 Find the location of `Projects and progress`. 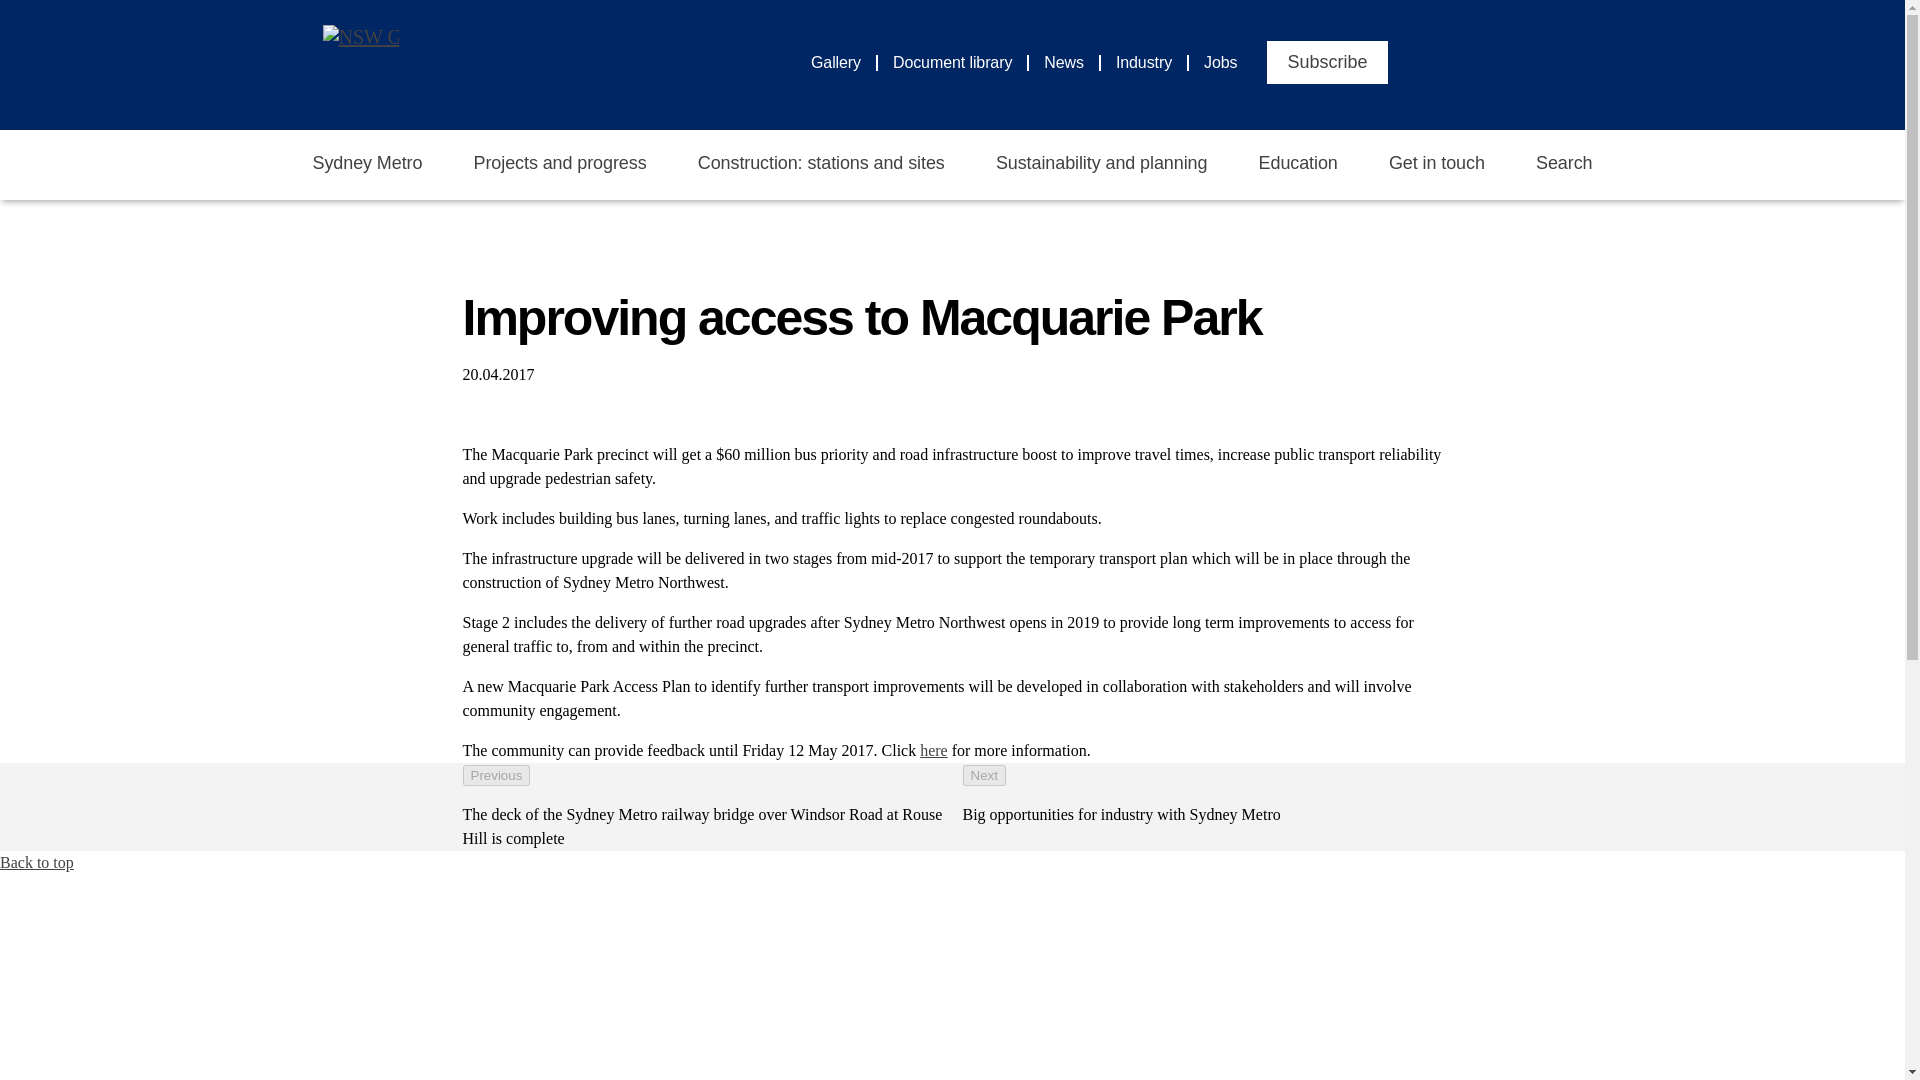

Projects and progress is located at coordinates (560, 164).